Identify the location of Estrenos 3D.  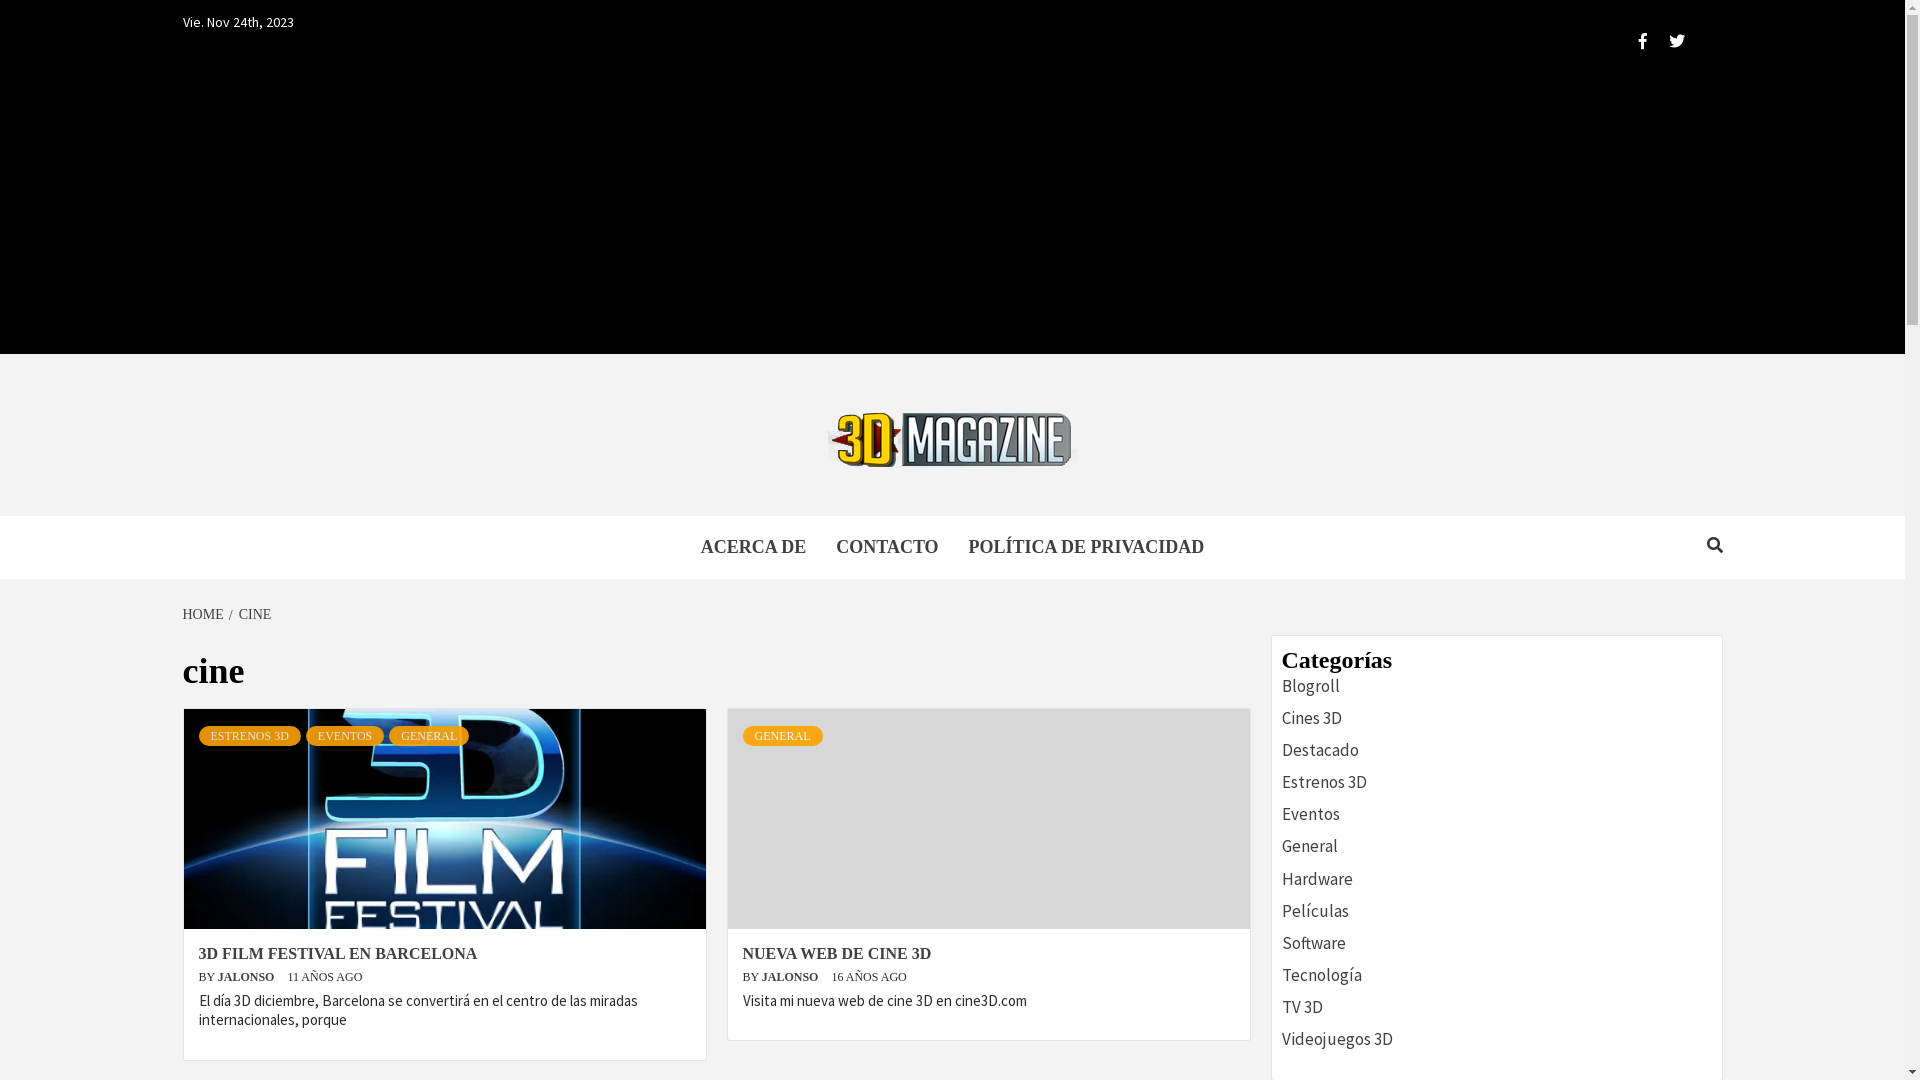
(1324, 782).